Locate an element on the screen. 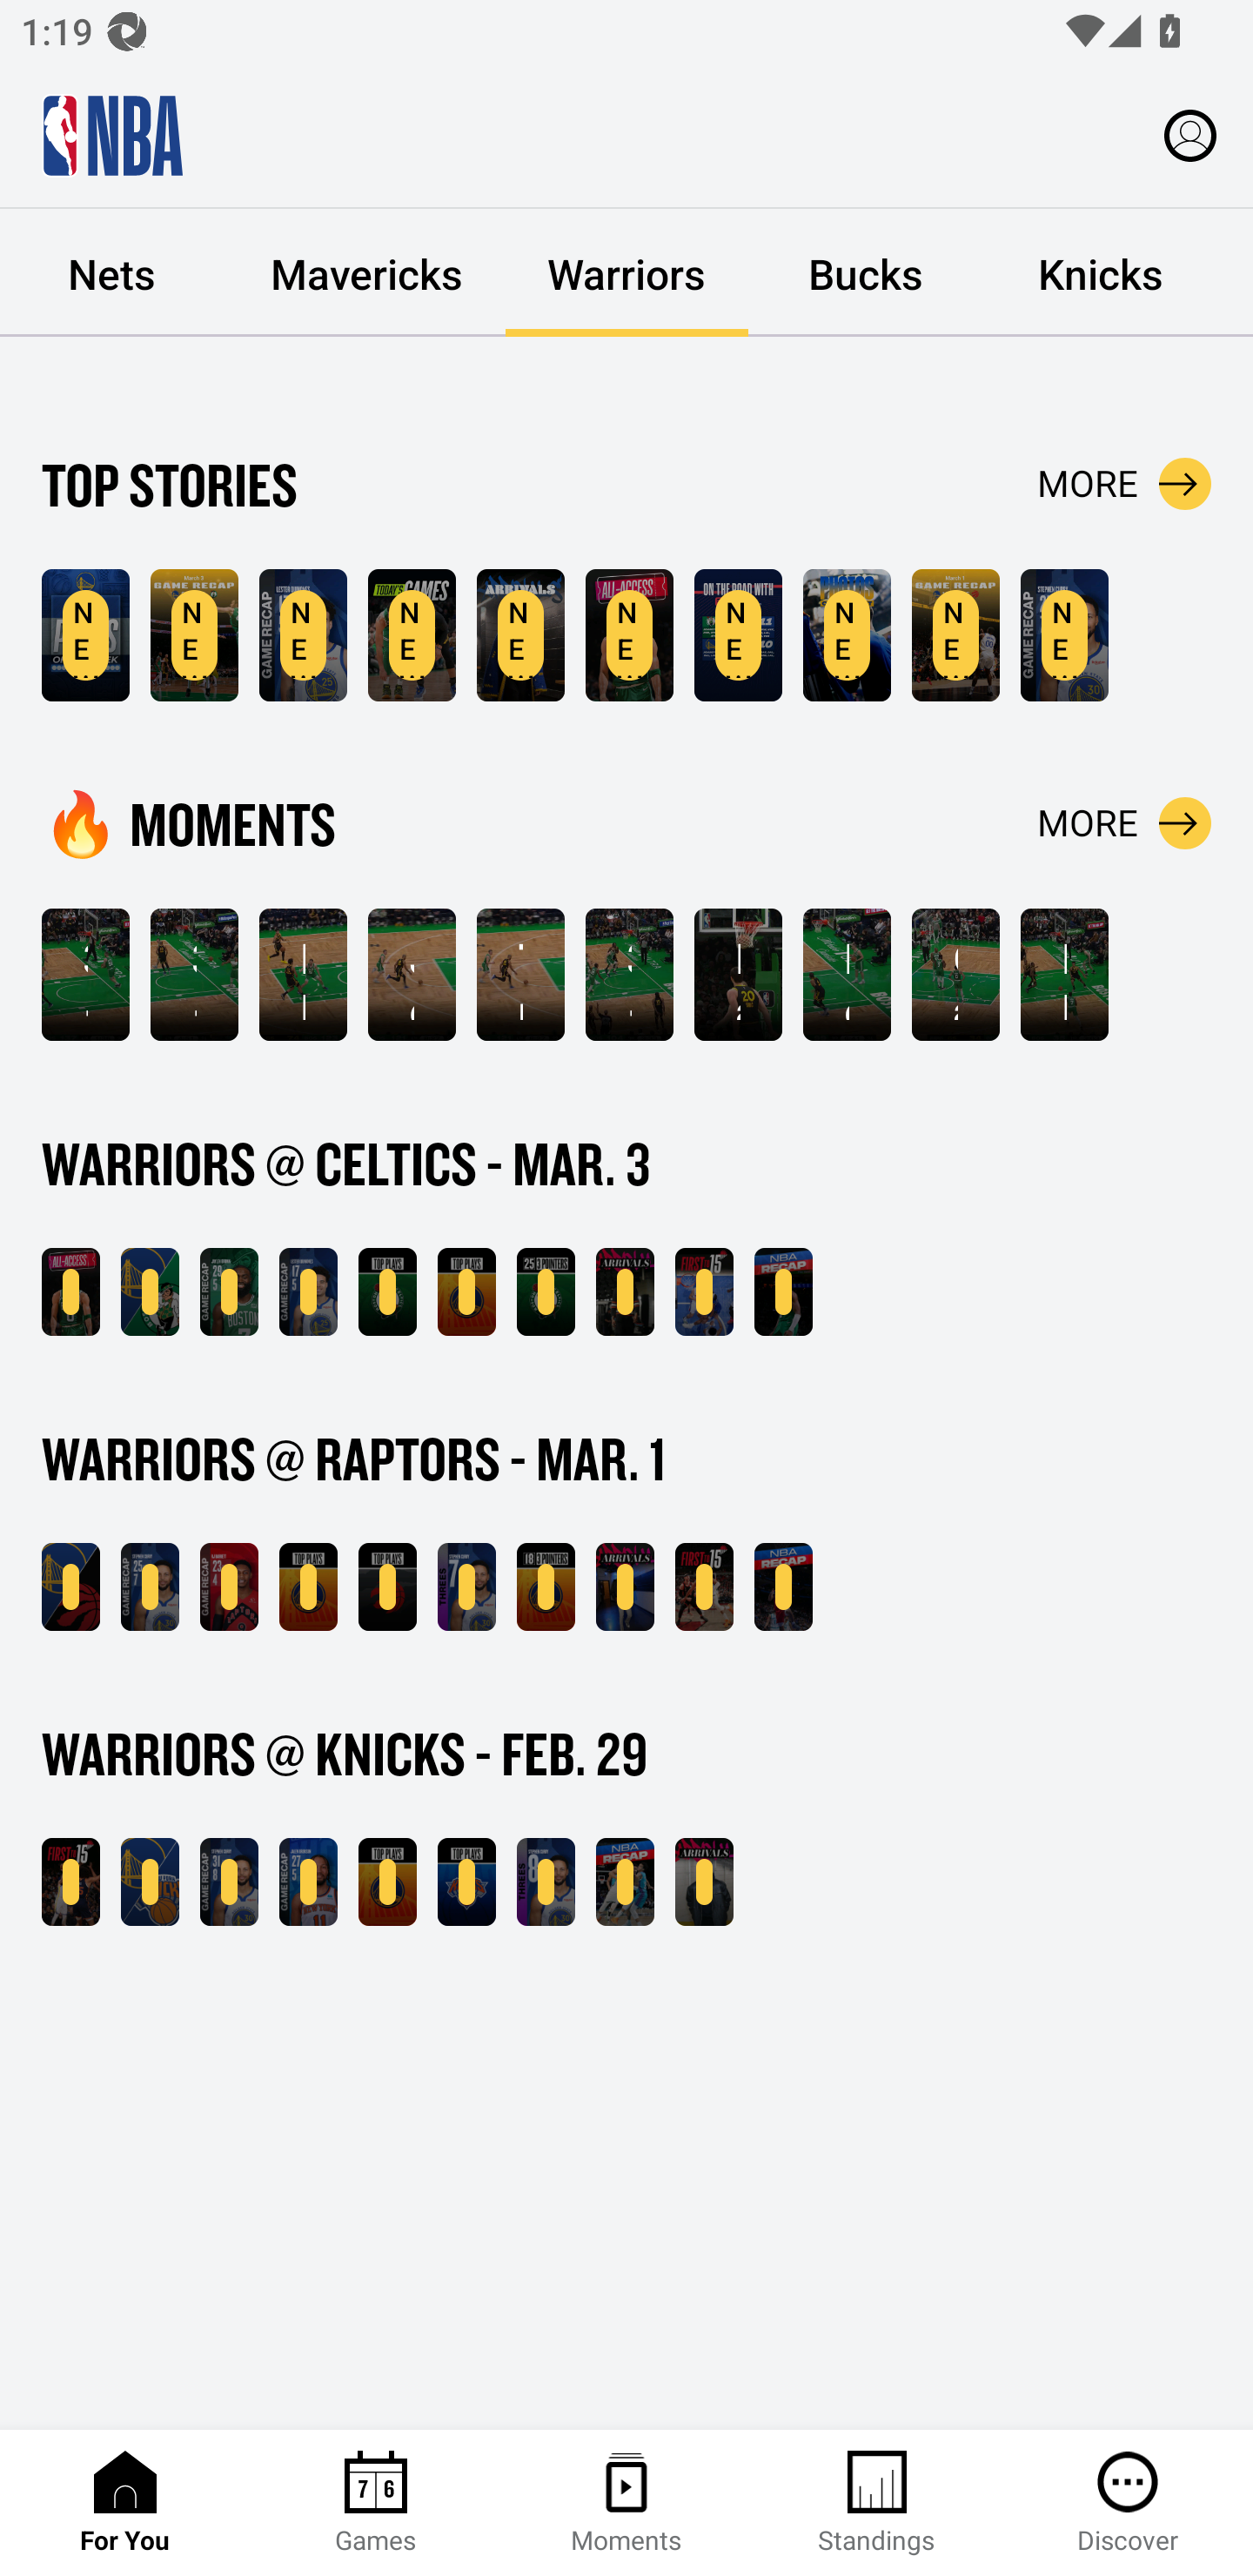 This screenshot has width=1253, height=2576. Gary Payton II with the And-1 is located at coordinates (955, 975).